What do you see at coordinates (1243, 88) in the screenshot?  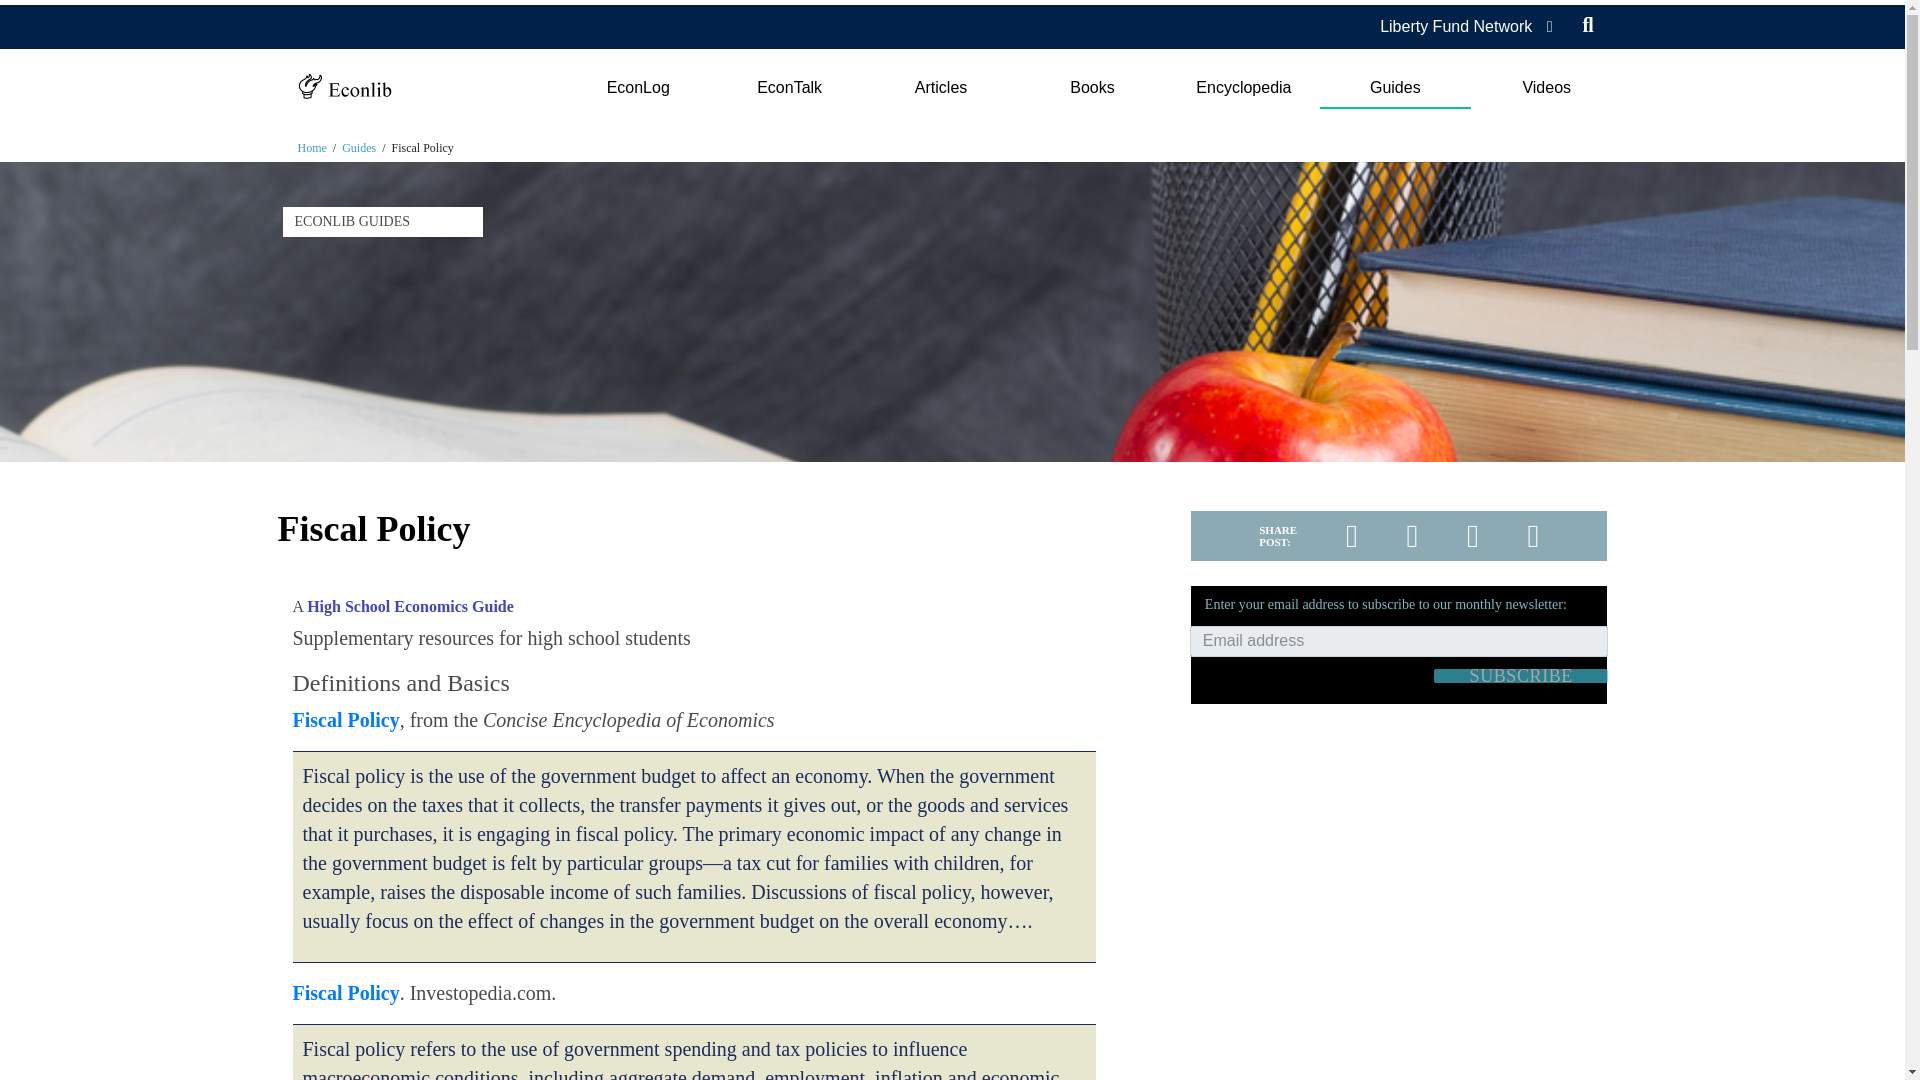 I see `Encyclopedia` at bounding box center [1243, 88].